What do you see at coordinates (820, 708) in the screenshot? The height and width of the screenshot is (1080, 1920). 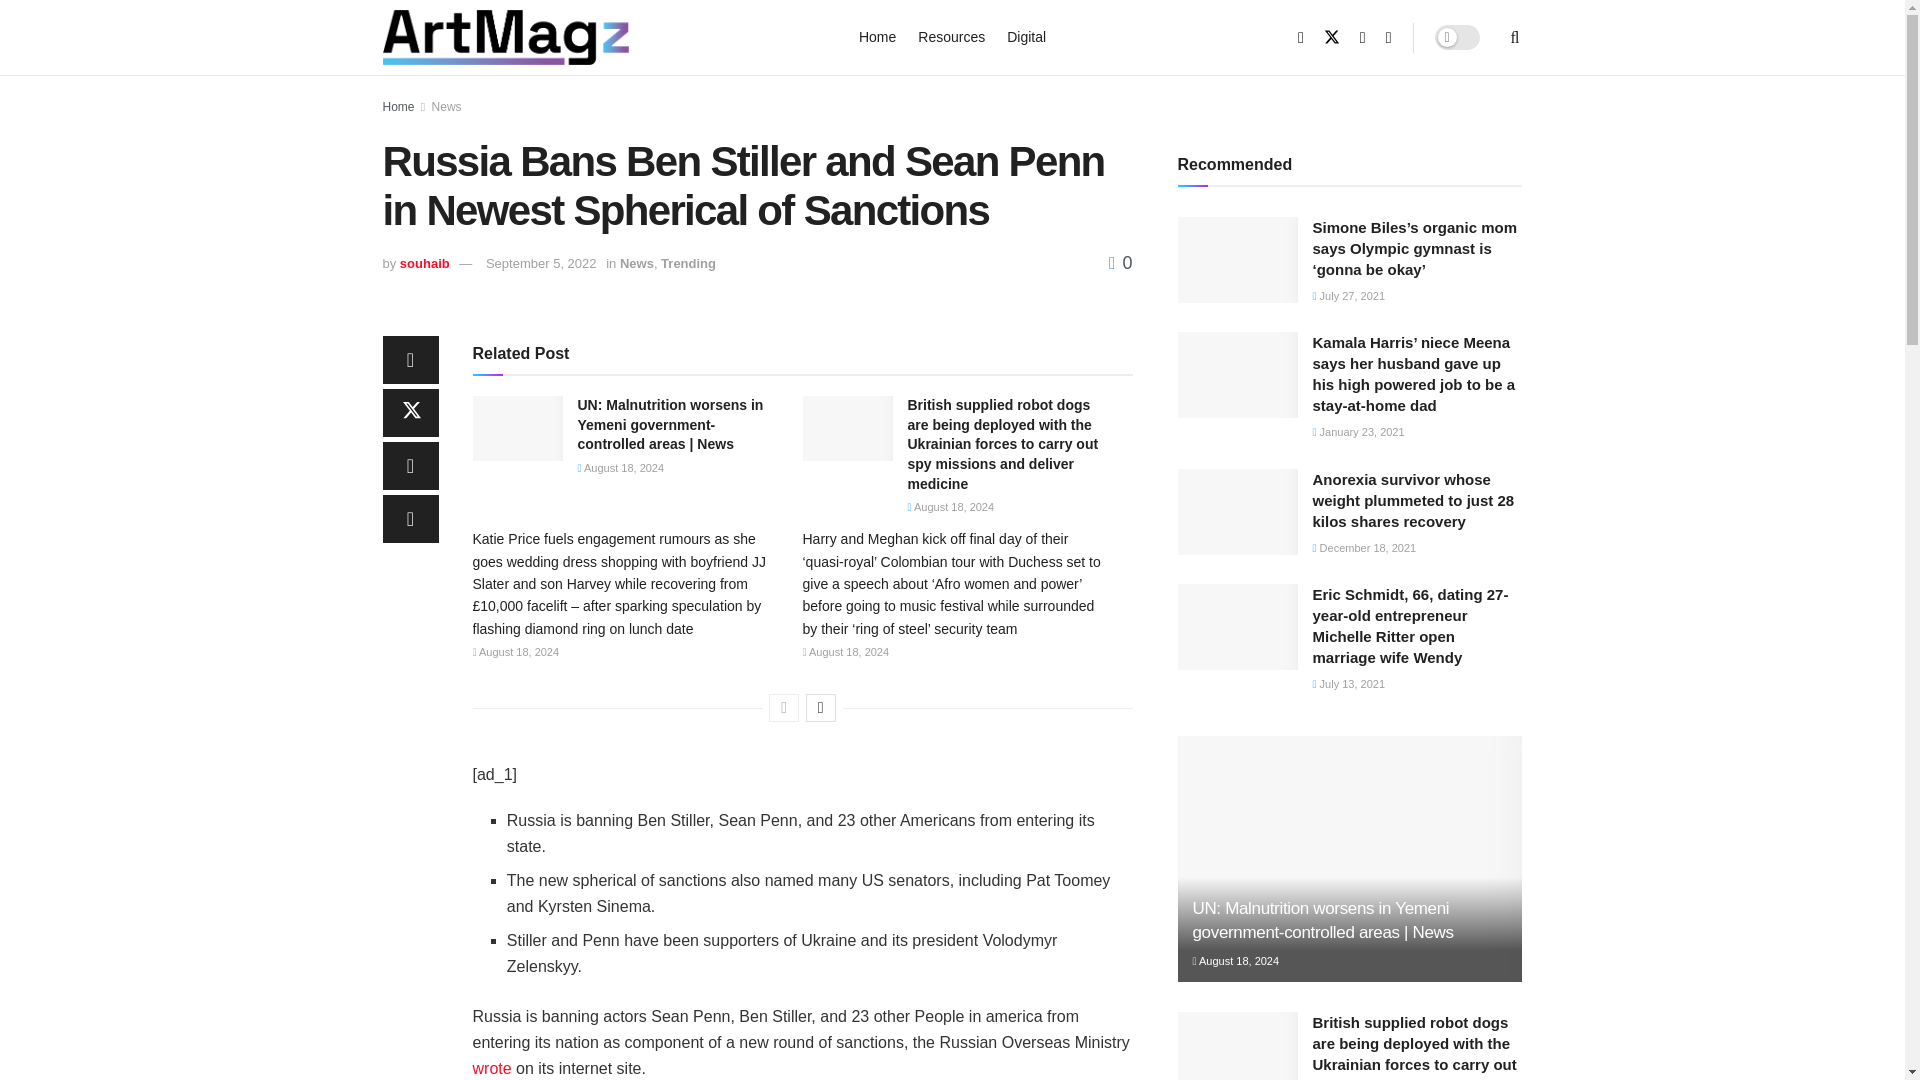 I see `Next` at bounding box center [820, 708].